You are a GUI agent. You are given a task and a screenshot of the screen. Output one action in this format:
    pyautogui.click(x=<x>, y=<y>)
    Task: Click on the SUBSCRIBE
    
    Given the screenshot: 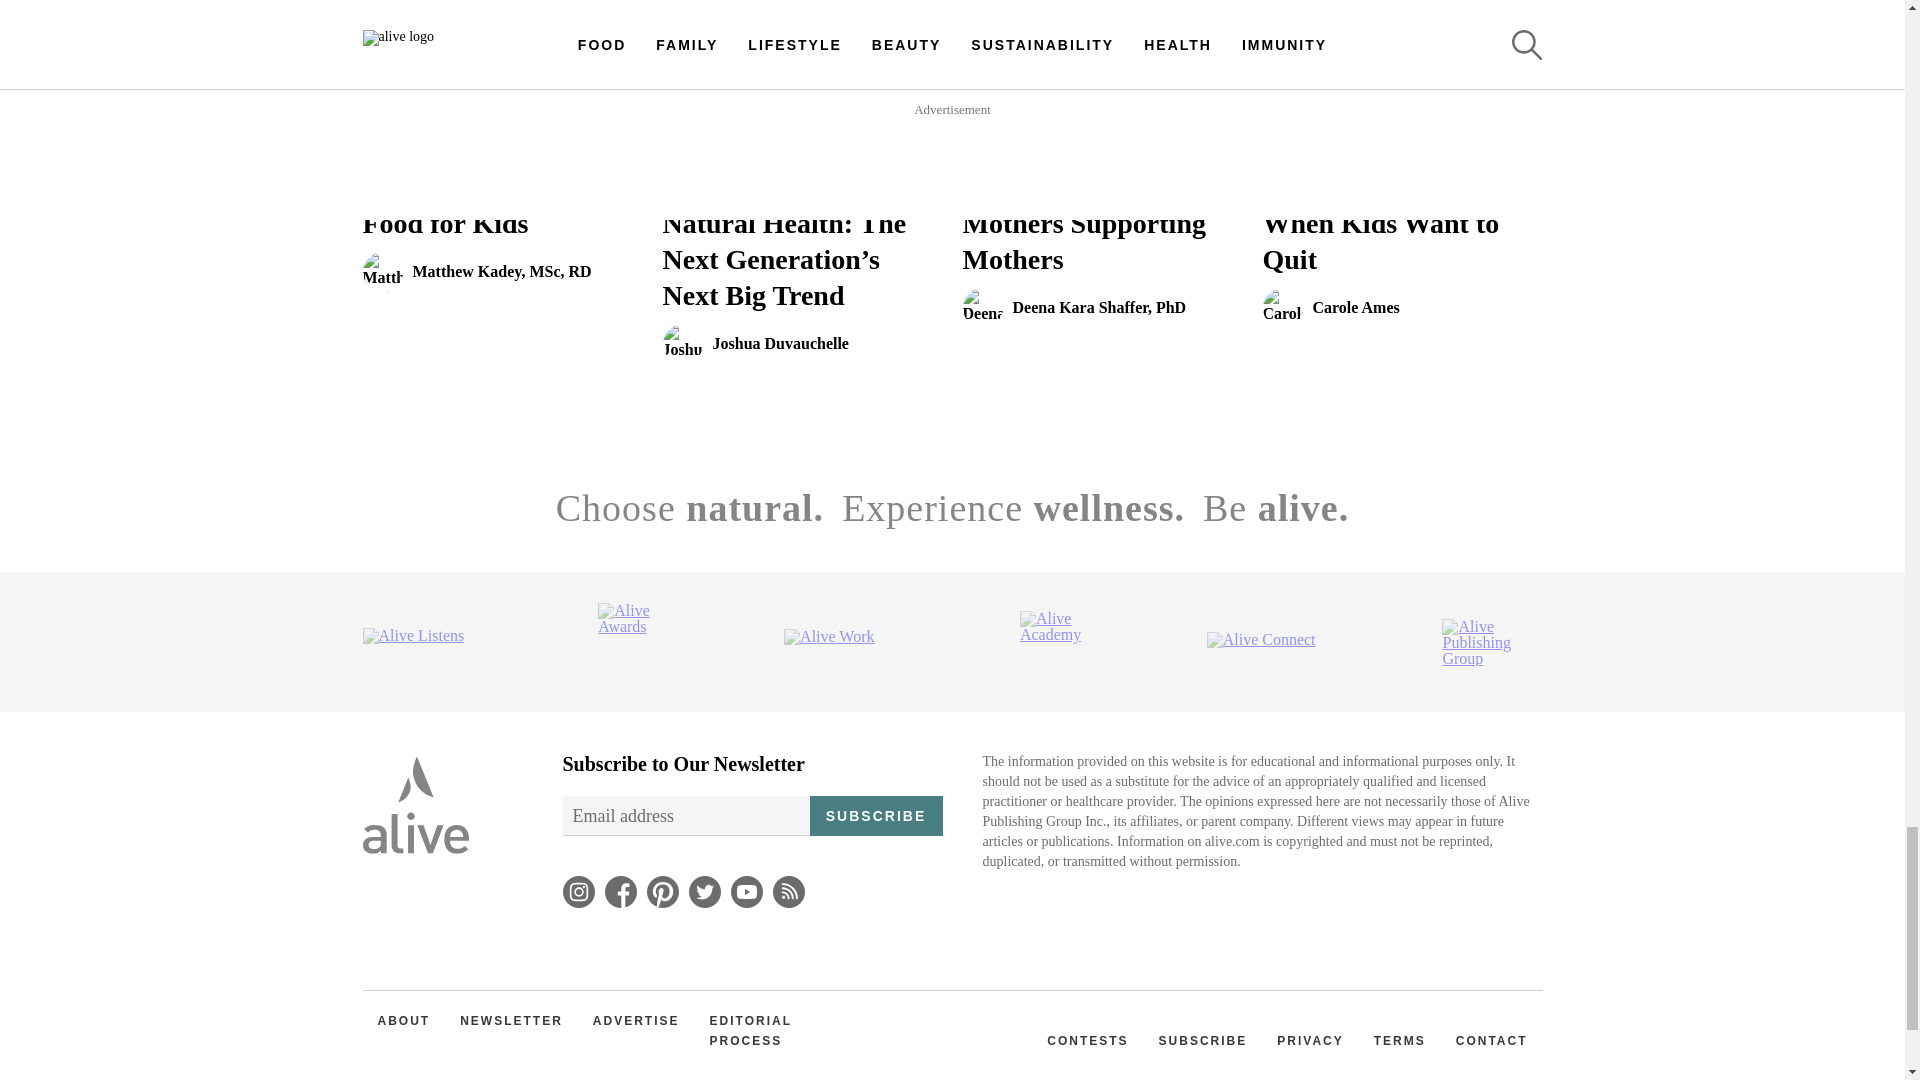 What is the action you would take?
    pyautogui.click(x=502, y=263)
    